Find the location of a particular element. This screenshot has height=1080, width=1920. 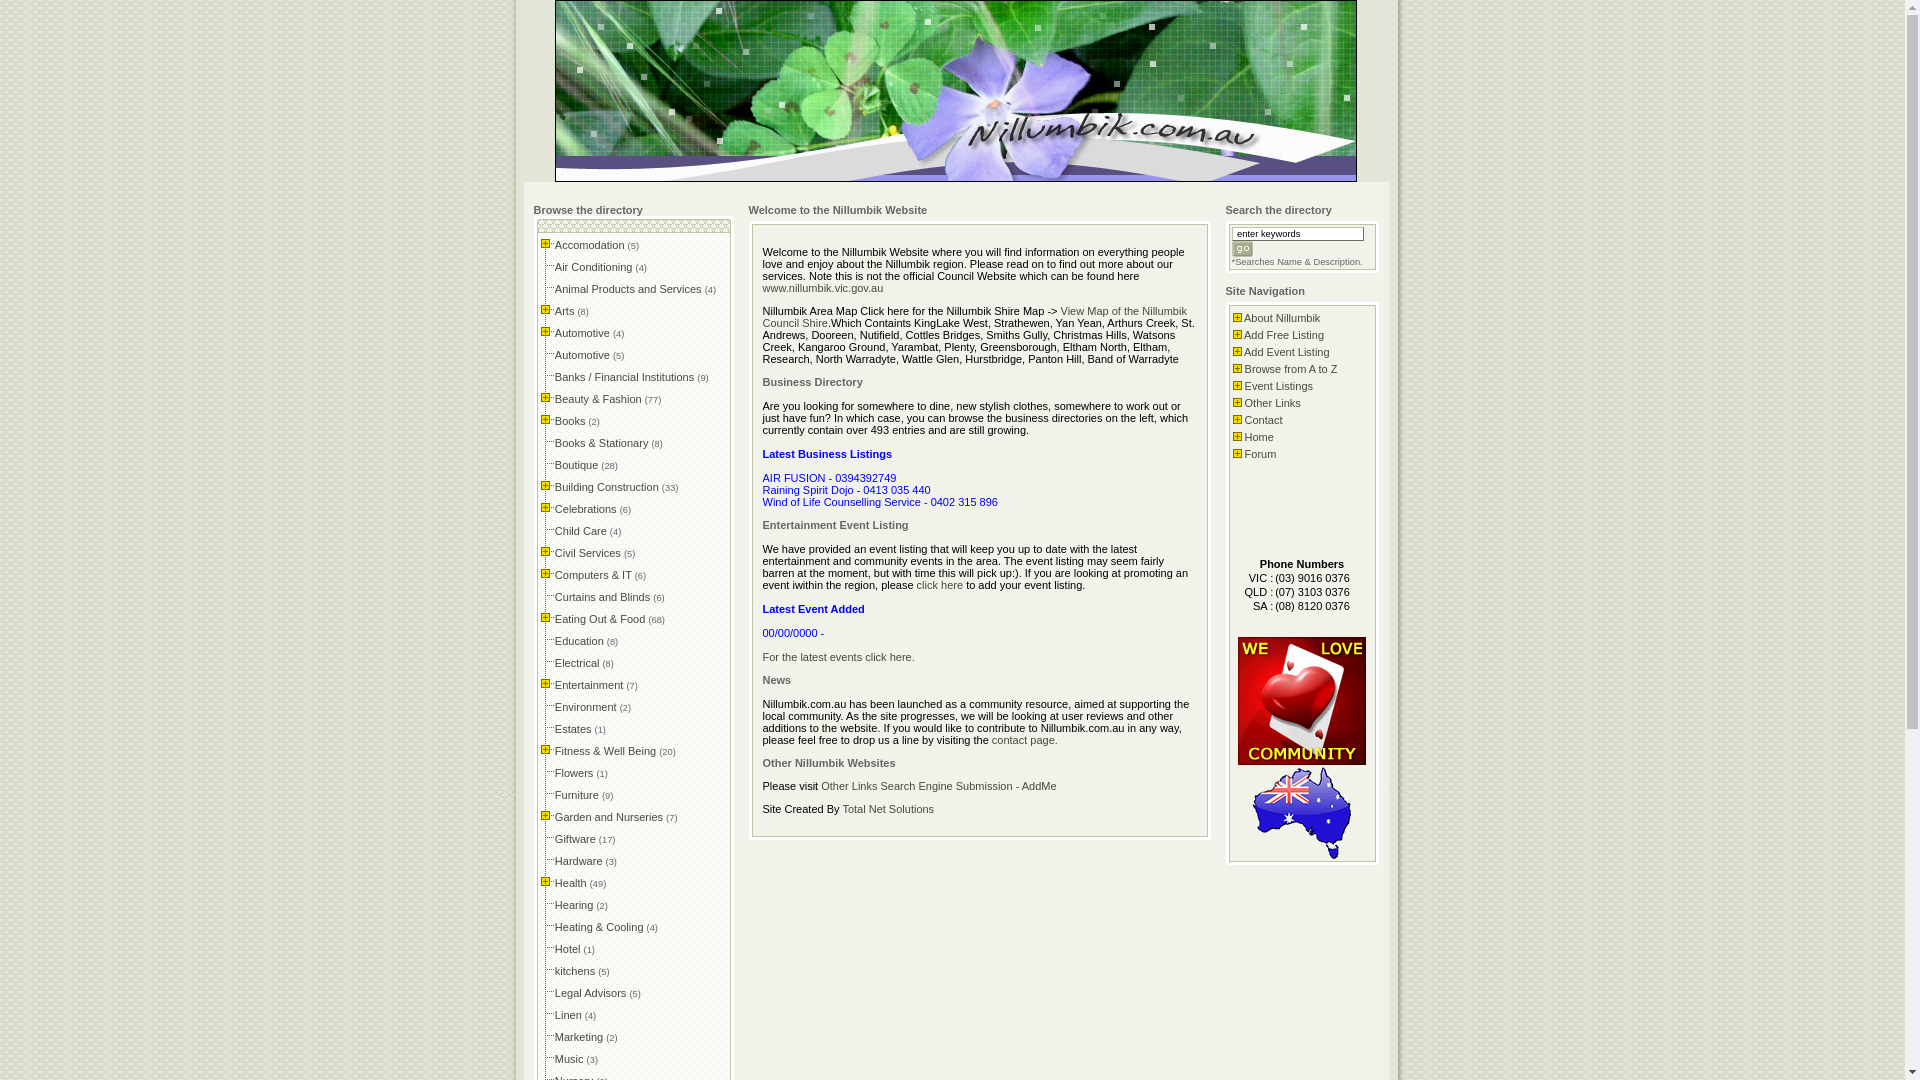

Flowers is located at coordinates (576, 773).